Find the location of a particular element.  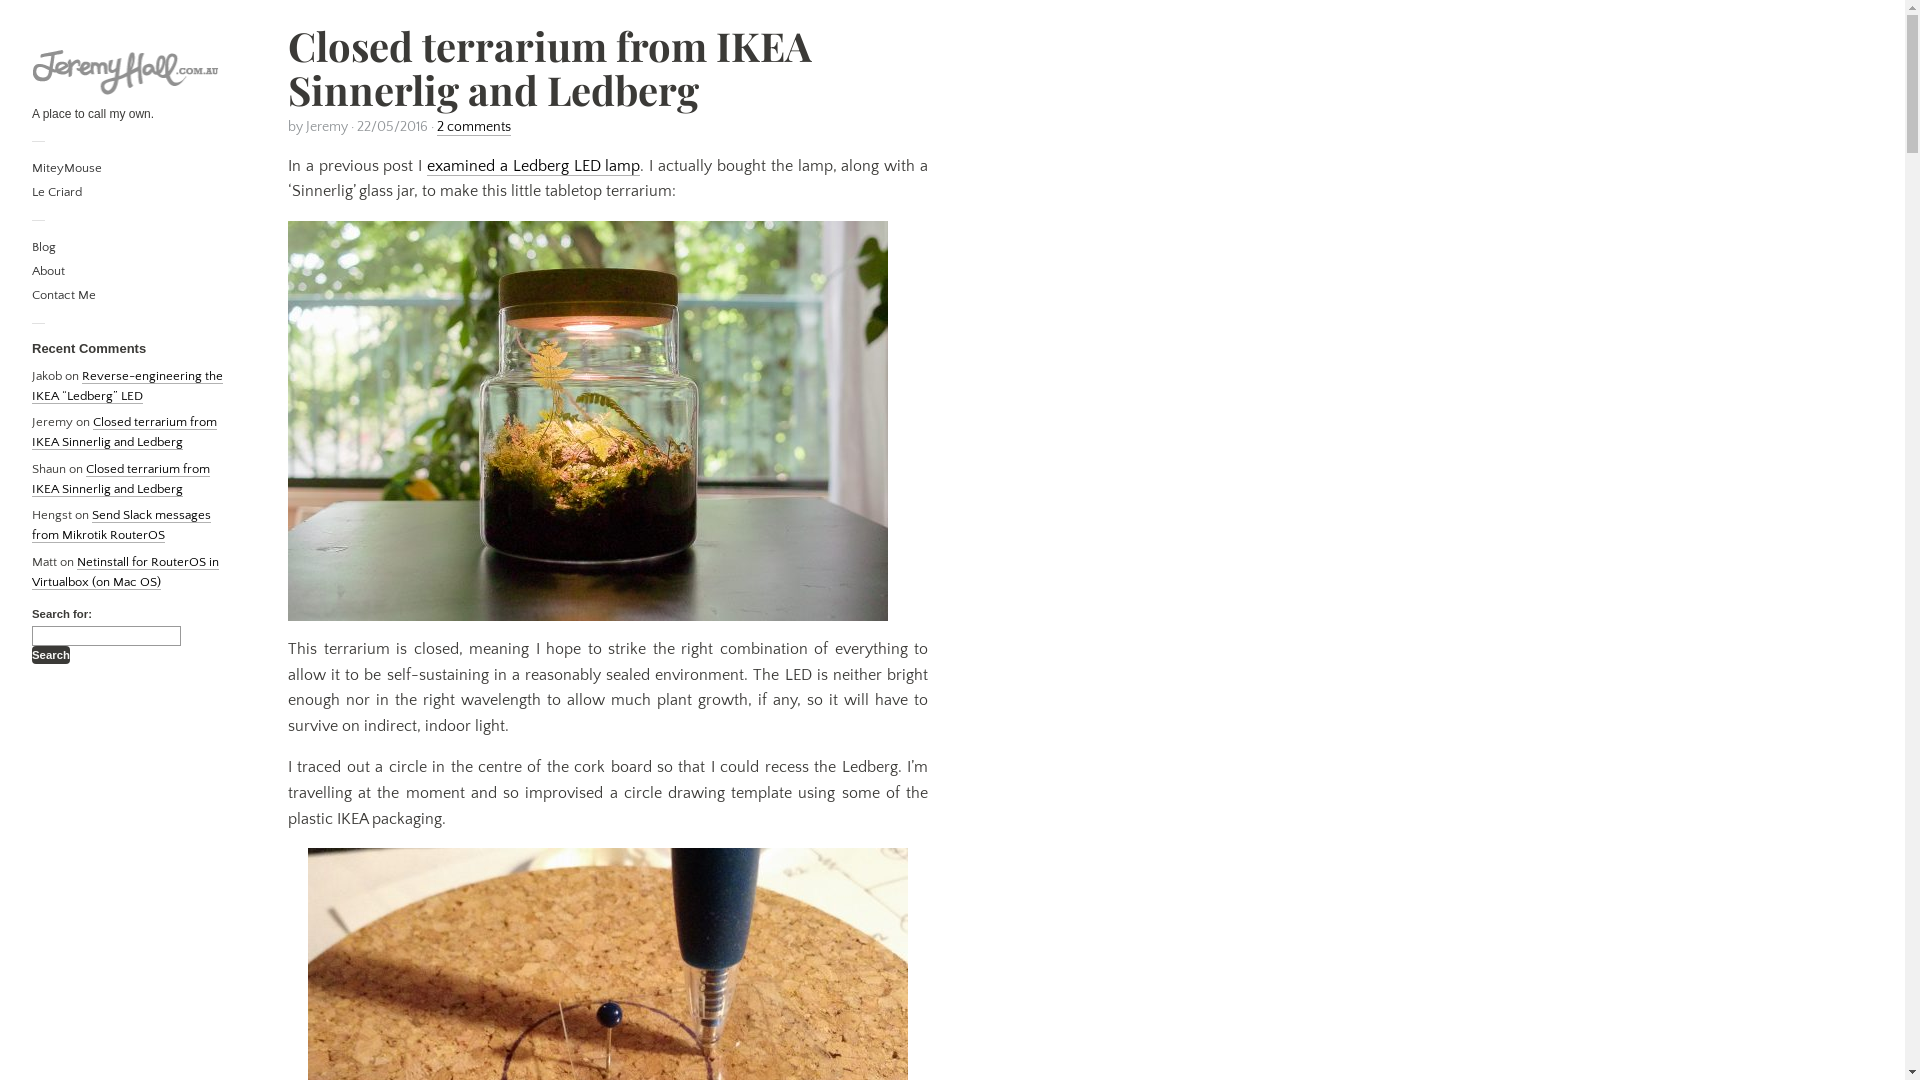

Le Criard is located at coordinates (57, 192).